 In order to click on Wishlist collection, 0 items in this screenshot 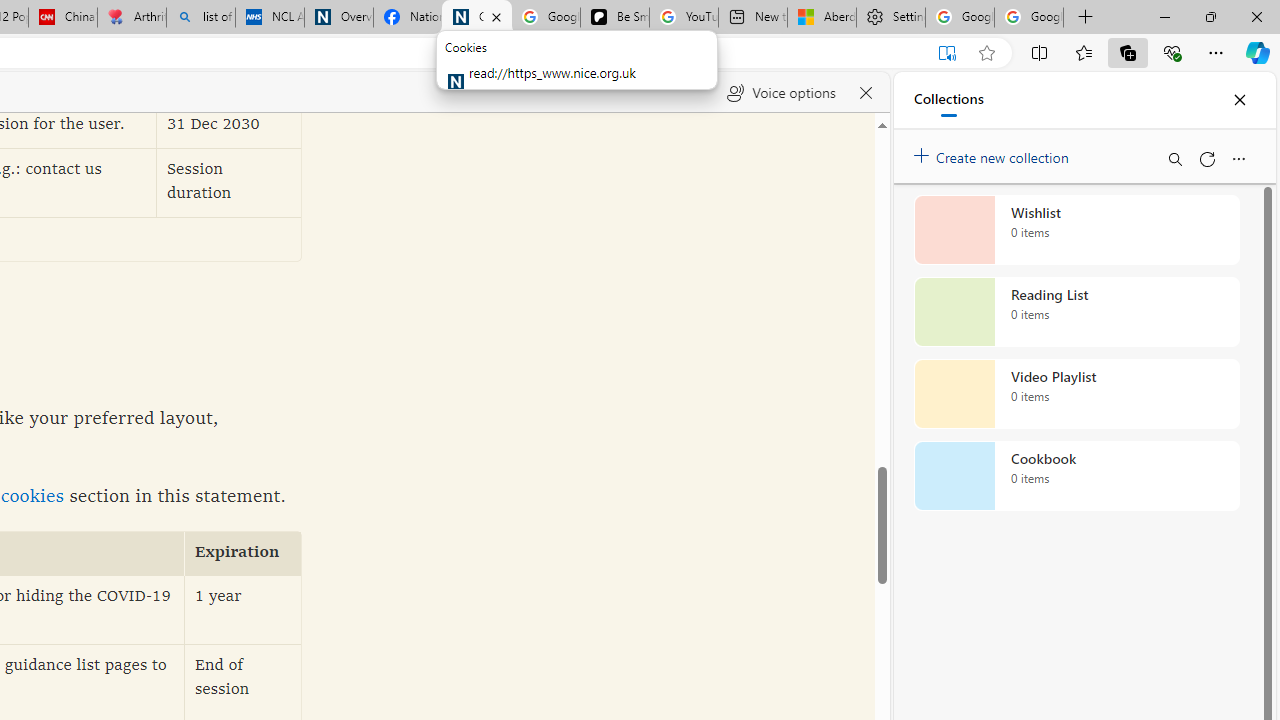, I will do `click(1076, 230)`.